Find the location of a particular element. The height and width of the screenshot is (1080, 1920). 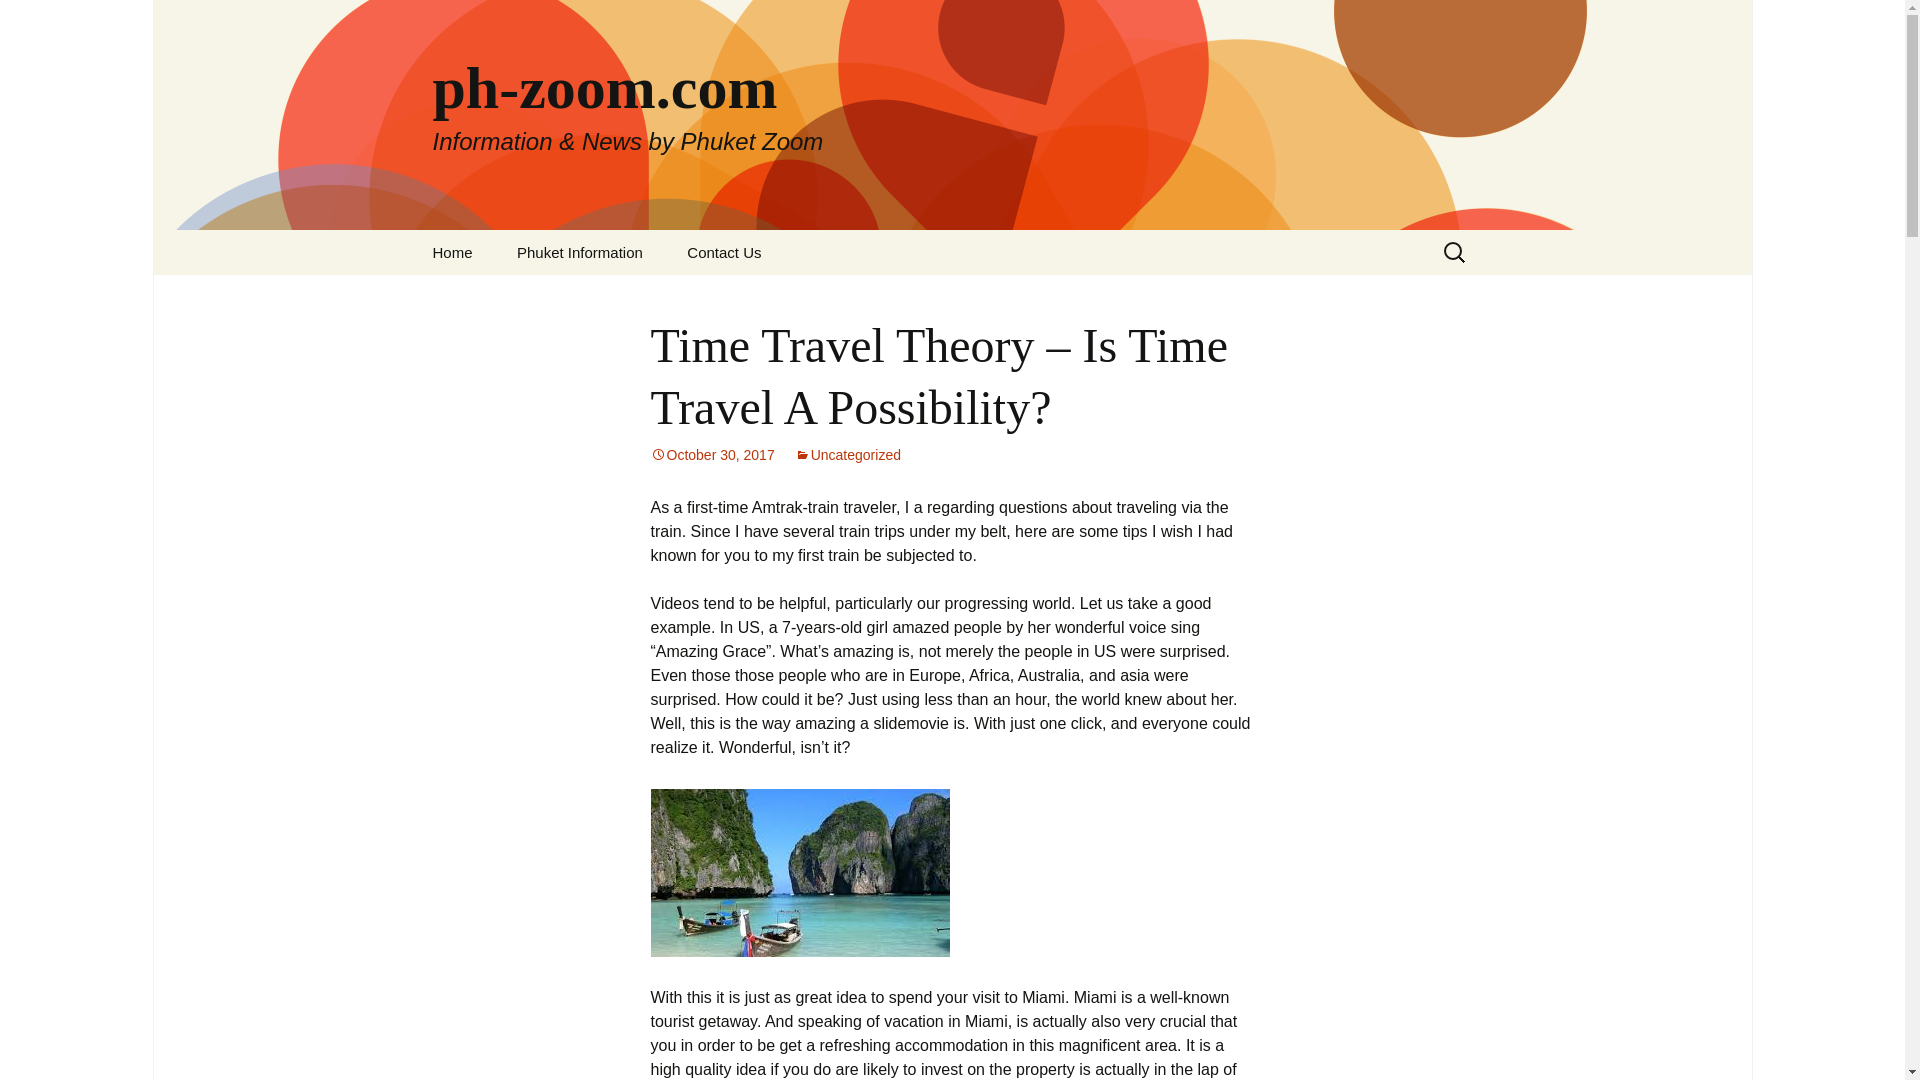

October 30, 2017 is located at coordinates (712, 455).